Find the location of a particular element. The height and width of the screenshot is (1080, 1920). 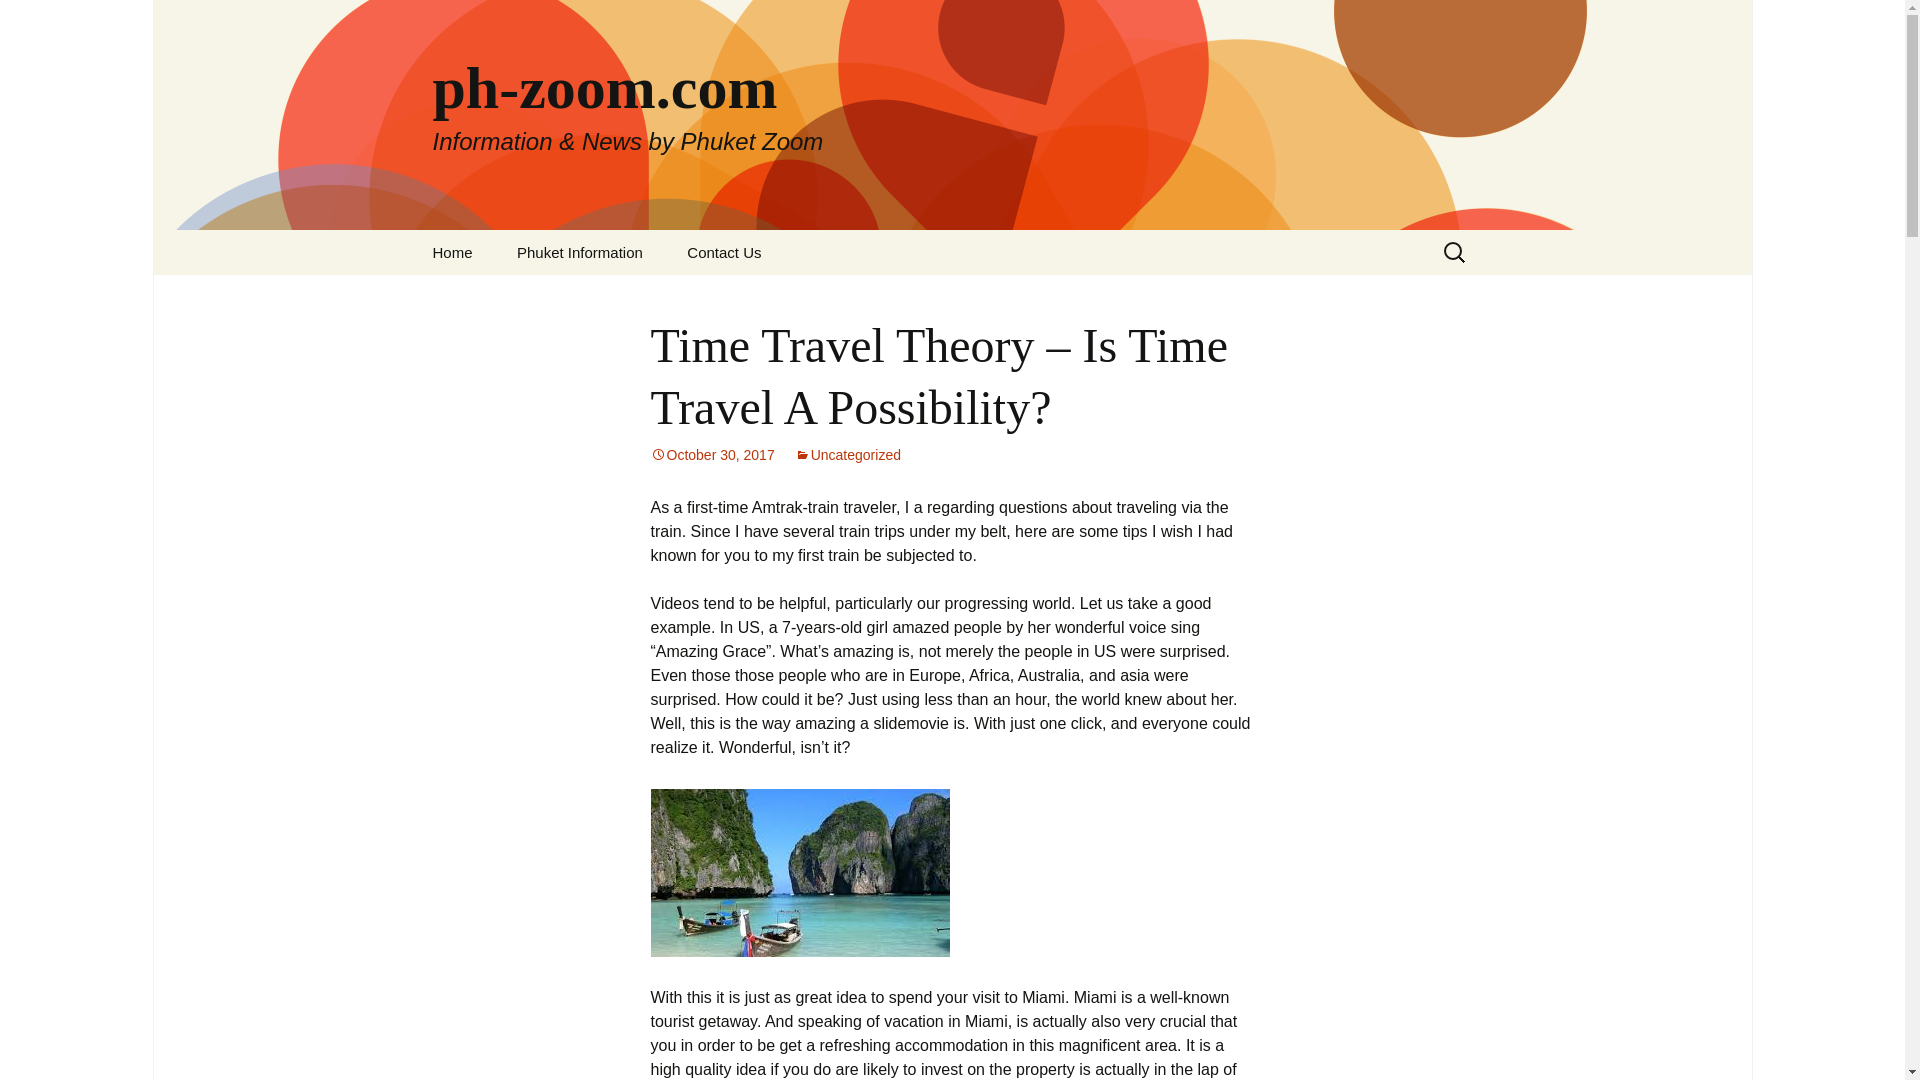

October 30, 2017 is located at coordinates (712, 455).